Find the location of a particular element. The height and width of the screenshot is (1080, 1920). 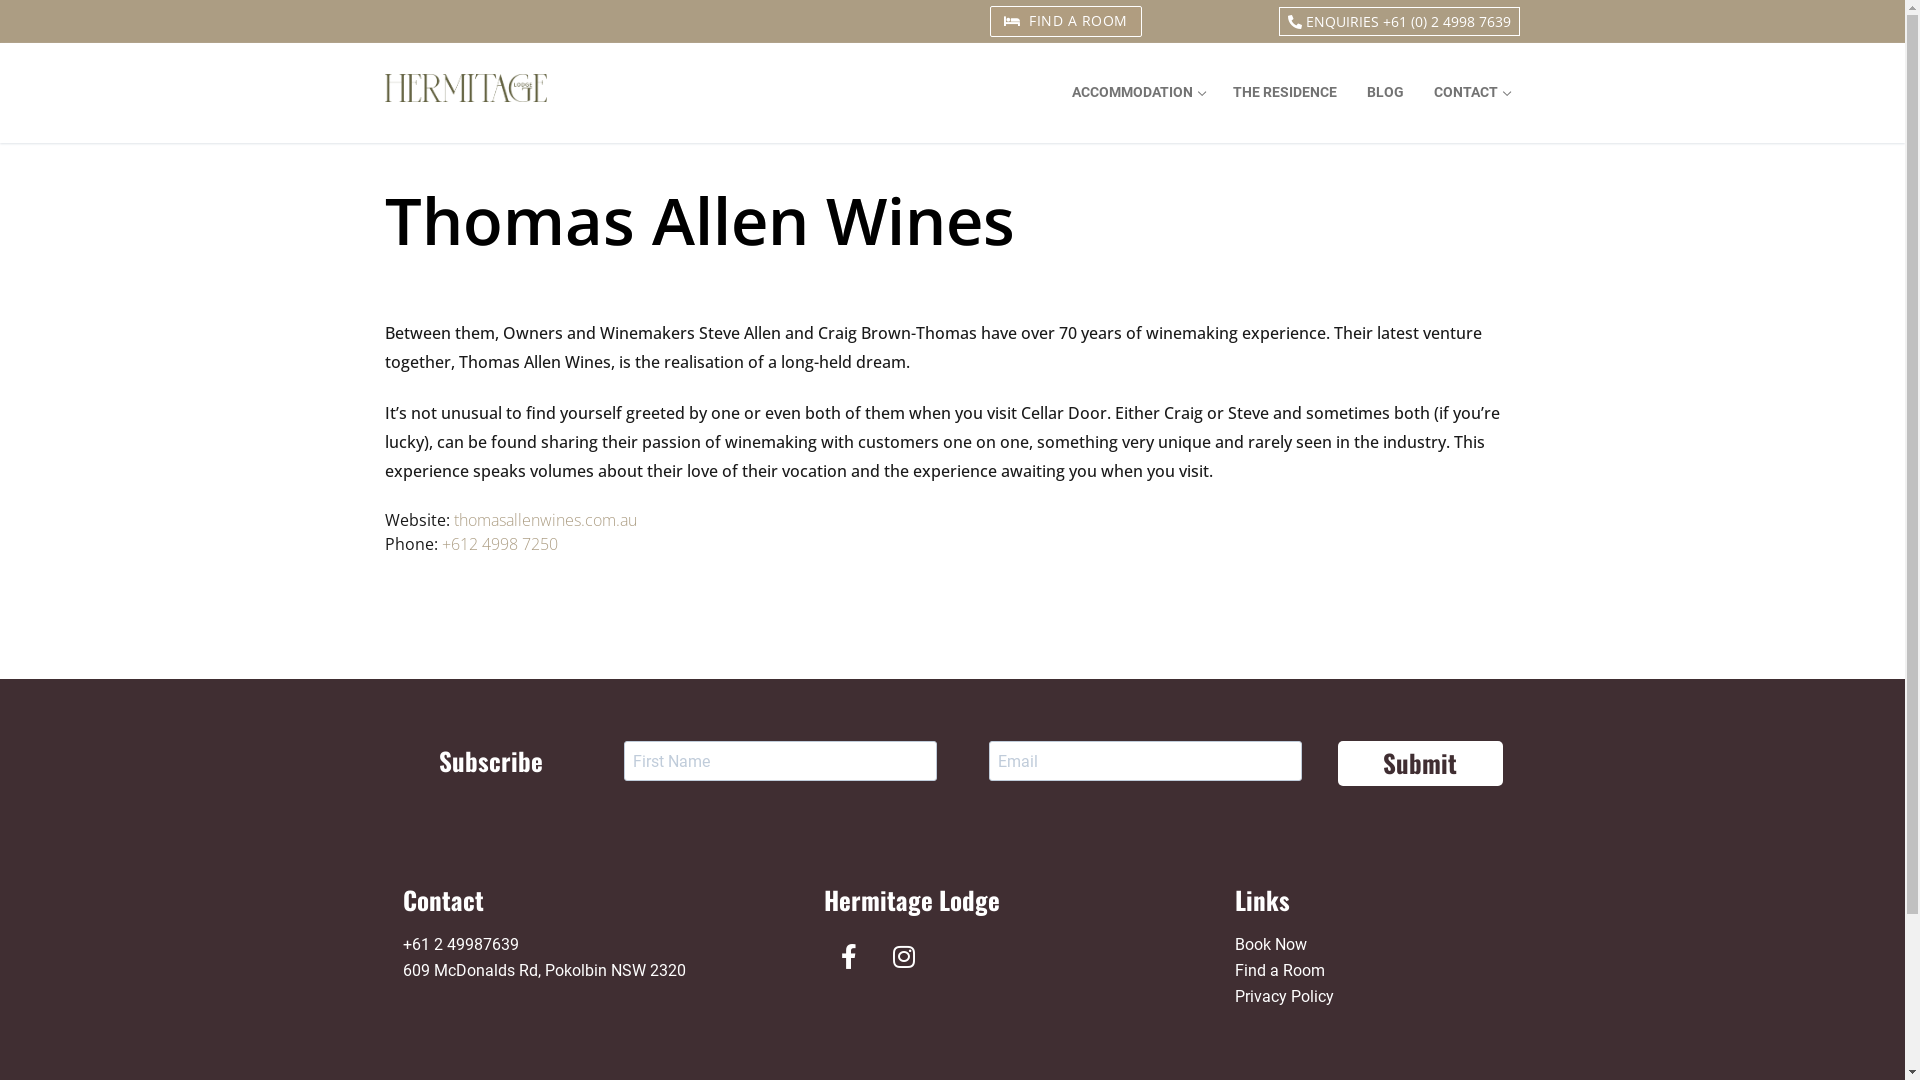

Find a Room is located at coordinates (1280, 970).